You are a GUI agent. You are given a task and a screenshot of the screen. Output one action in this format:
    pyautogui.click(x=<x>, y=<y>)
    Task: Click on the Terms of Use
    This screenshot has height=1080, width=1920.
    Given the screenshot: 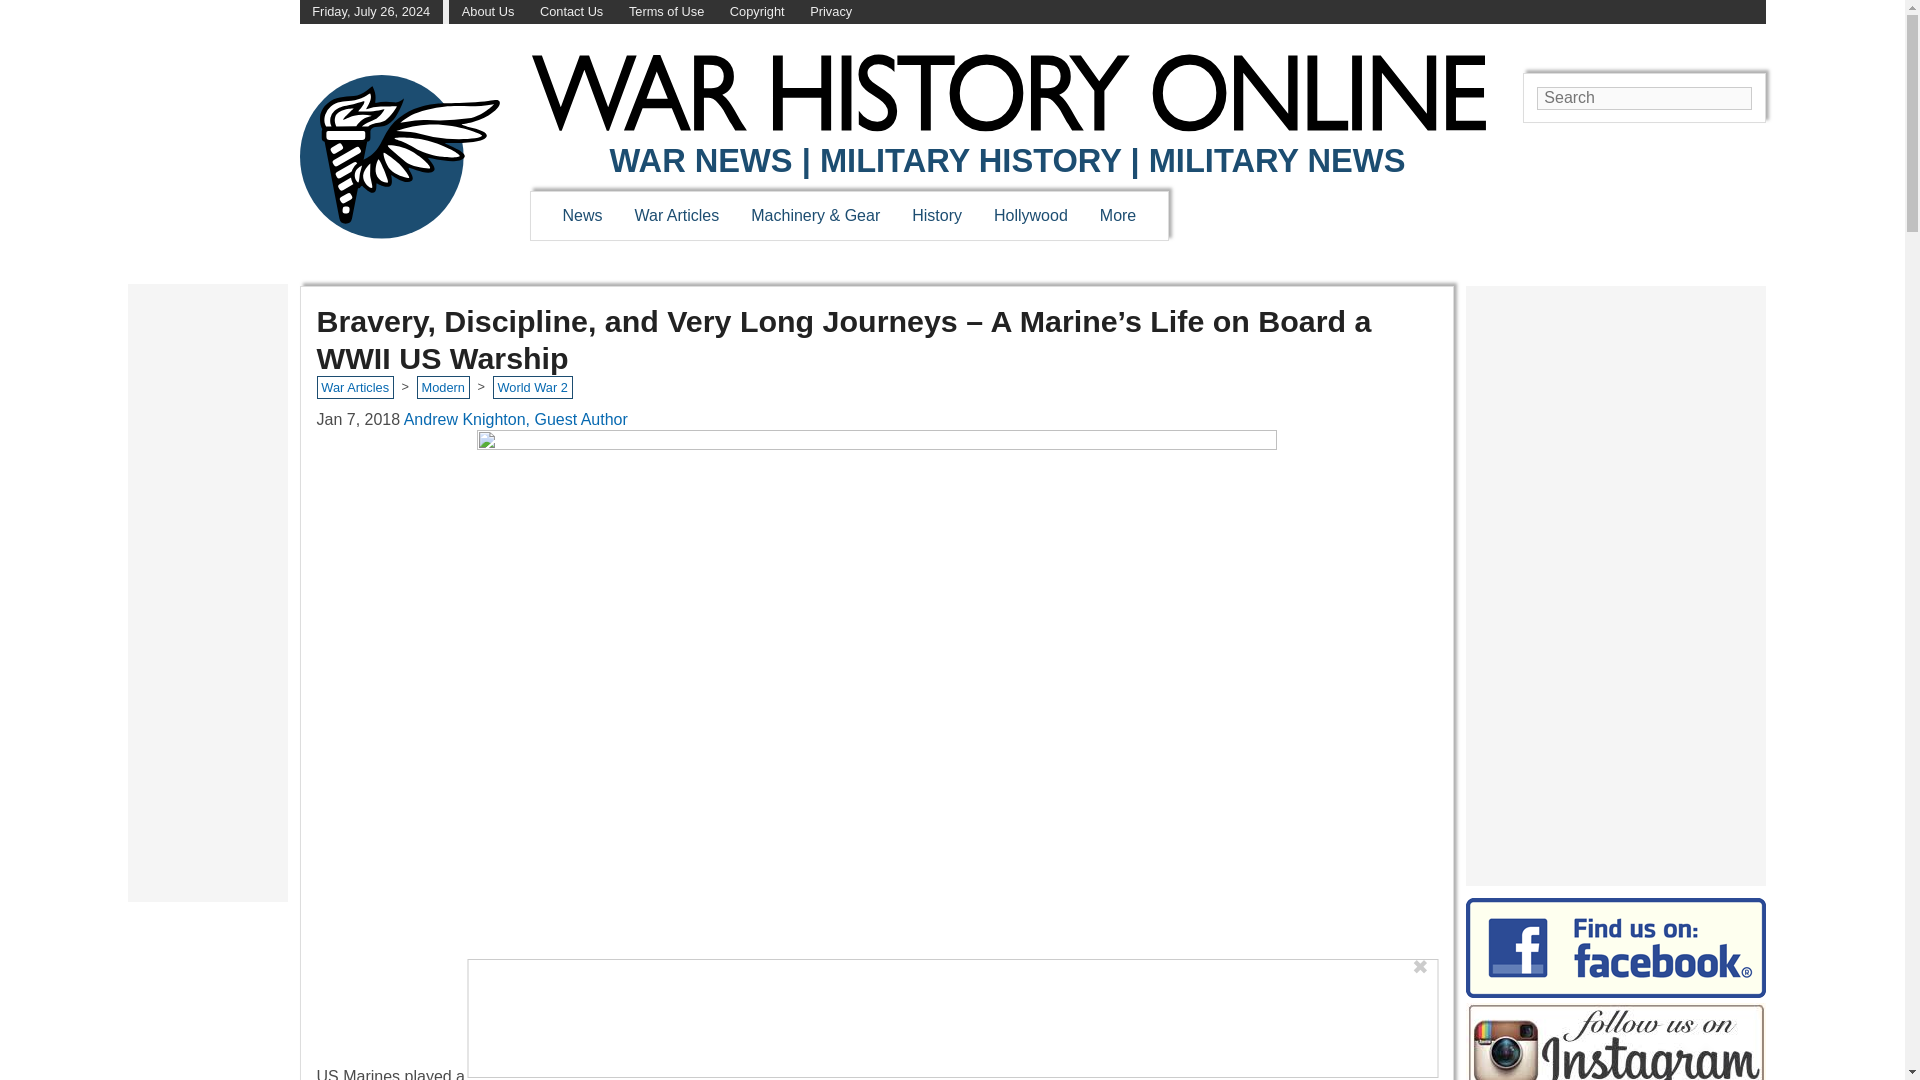 What is the action you would take?
    pyautogui.click(x=666, y=12)
    